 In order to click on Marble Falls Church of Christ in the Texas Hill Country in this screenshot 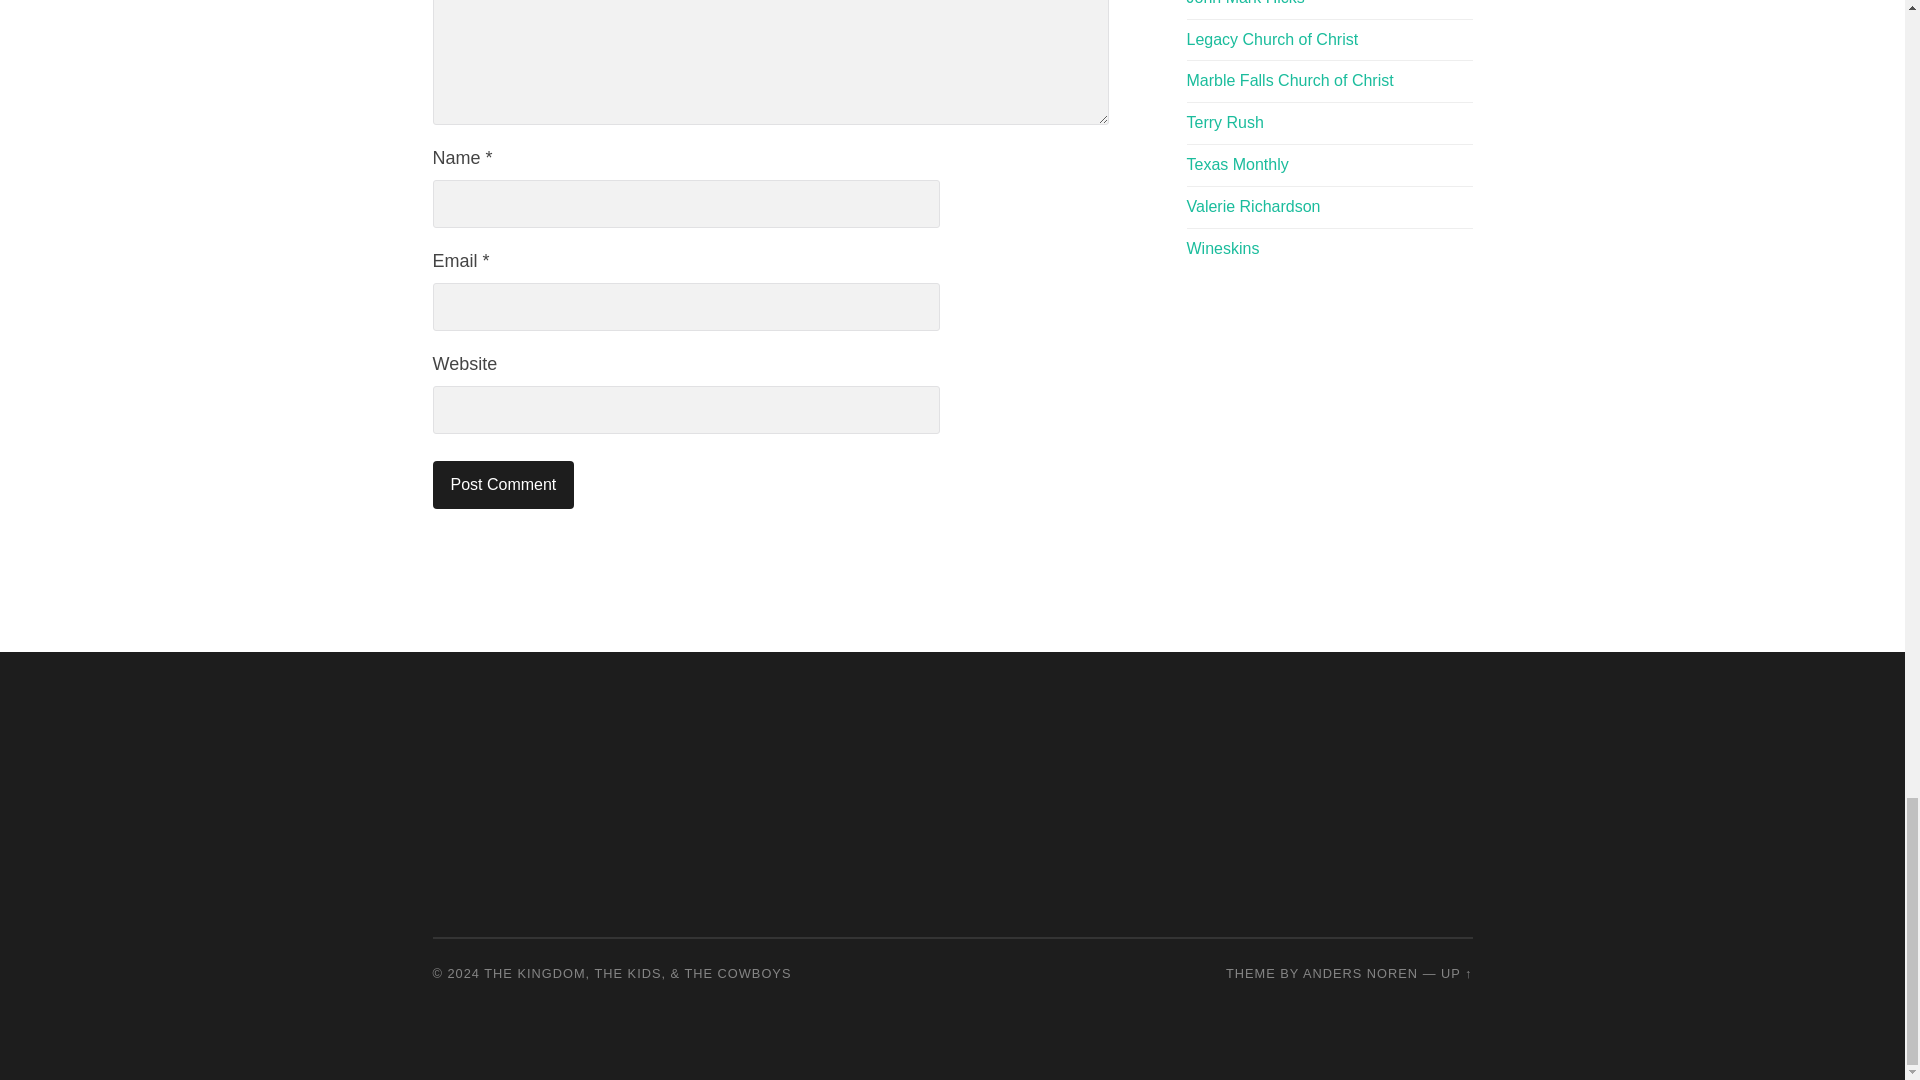, I will do `click(1290, 80)`.